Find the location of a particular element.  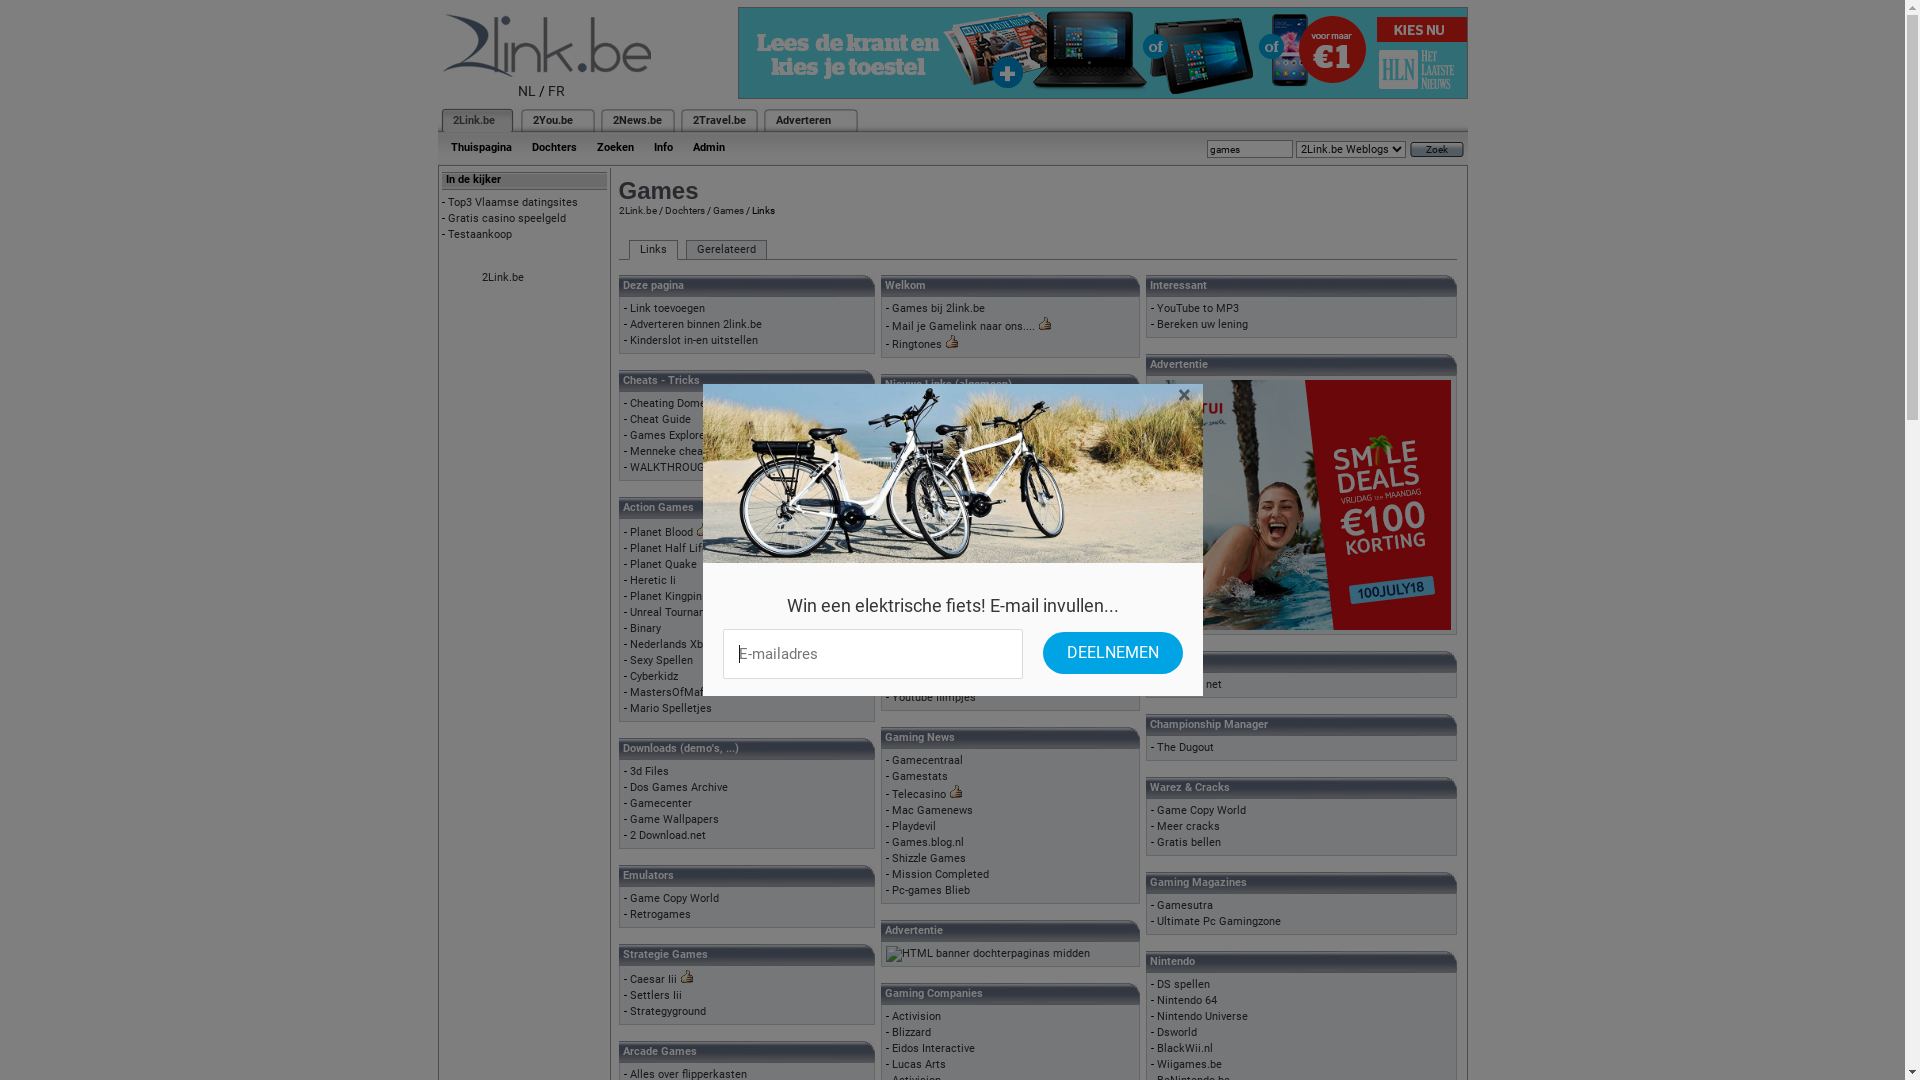

Speel Spelletjes.nl is located at coordinates (938, 666).